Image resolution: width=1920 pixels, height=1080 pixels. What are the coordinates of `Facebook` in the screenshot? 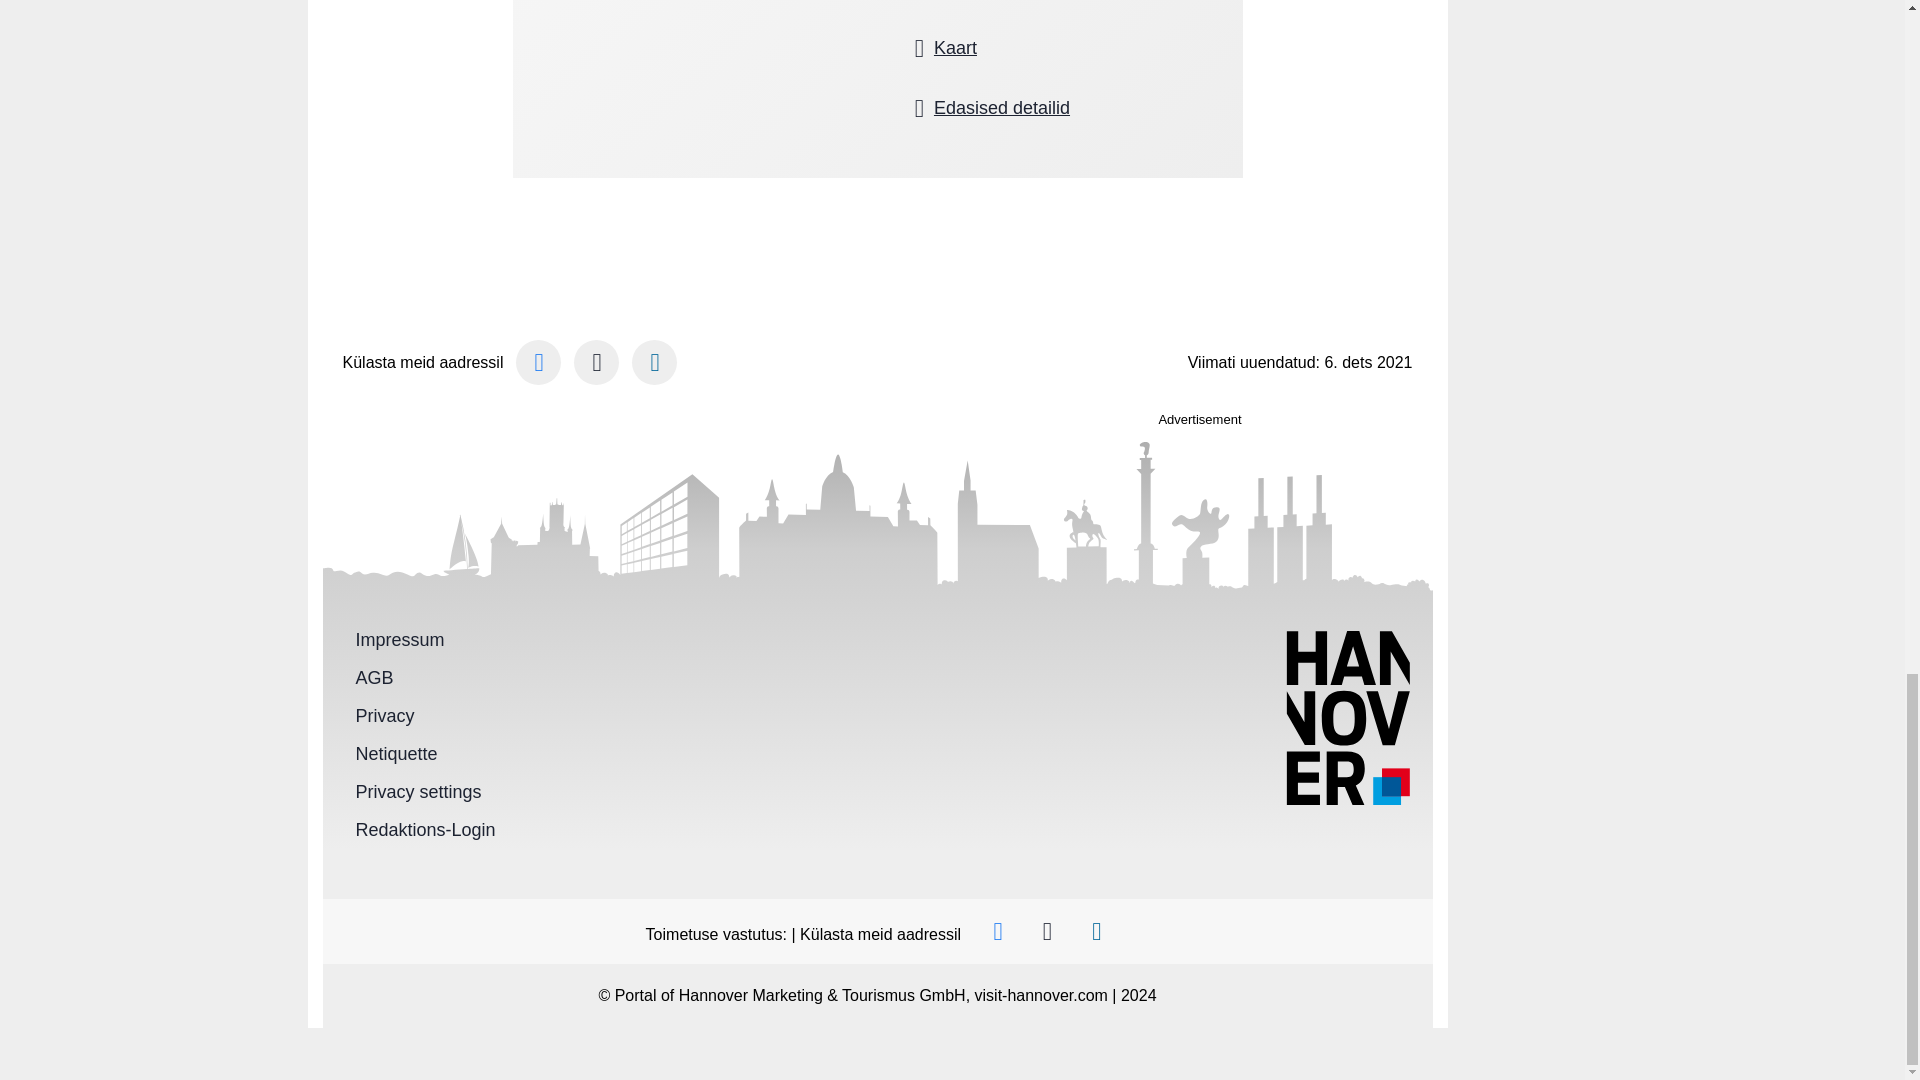 It's located at (538, 362).